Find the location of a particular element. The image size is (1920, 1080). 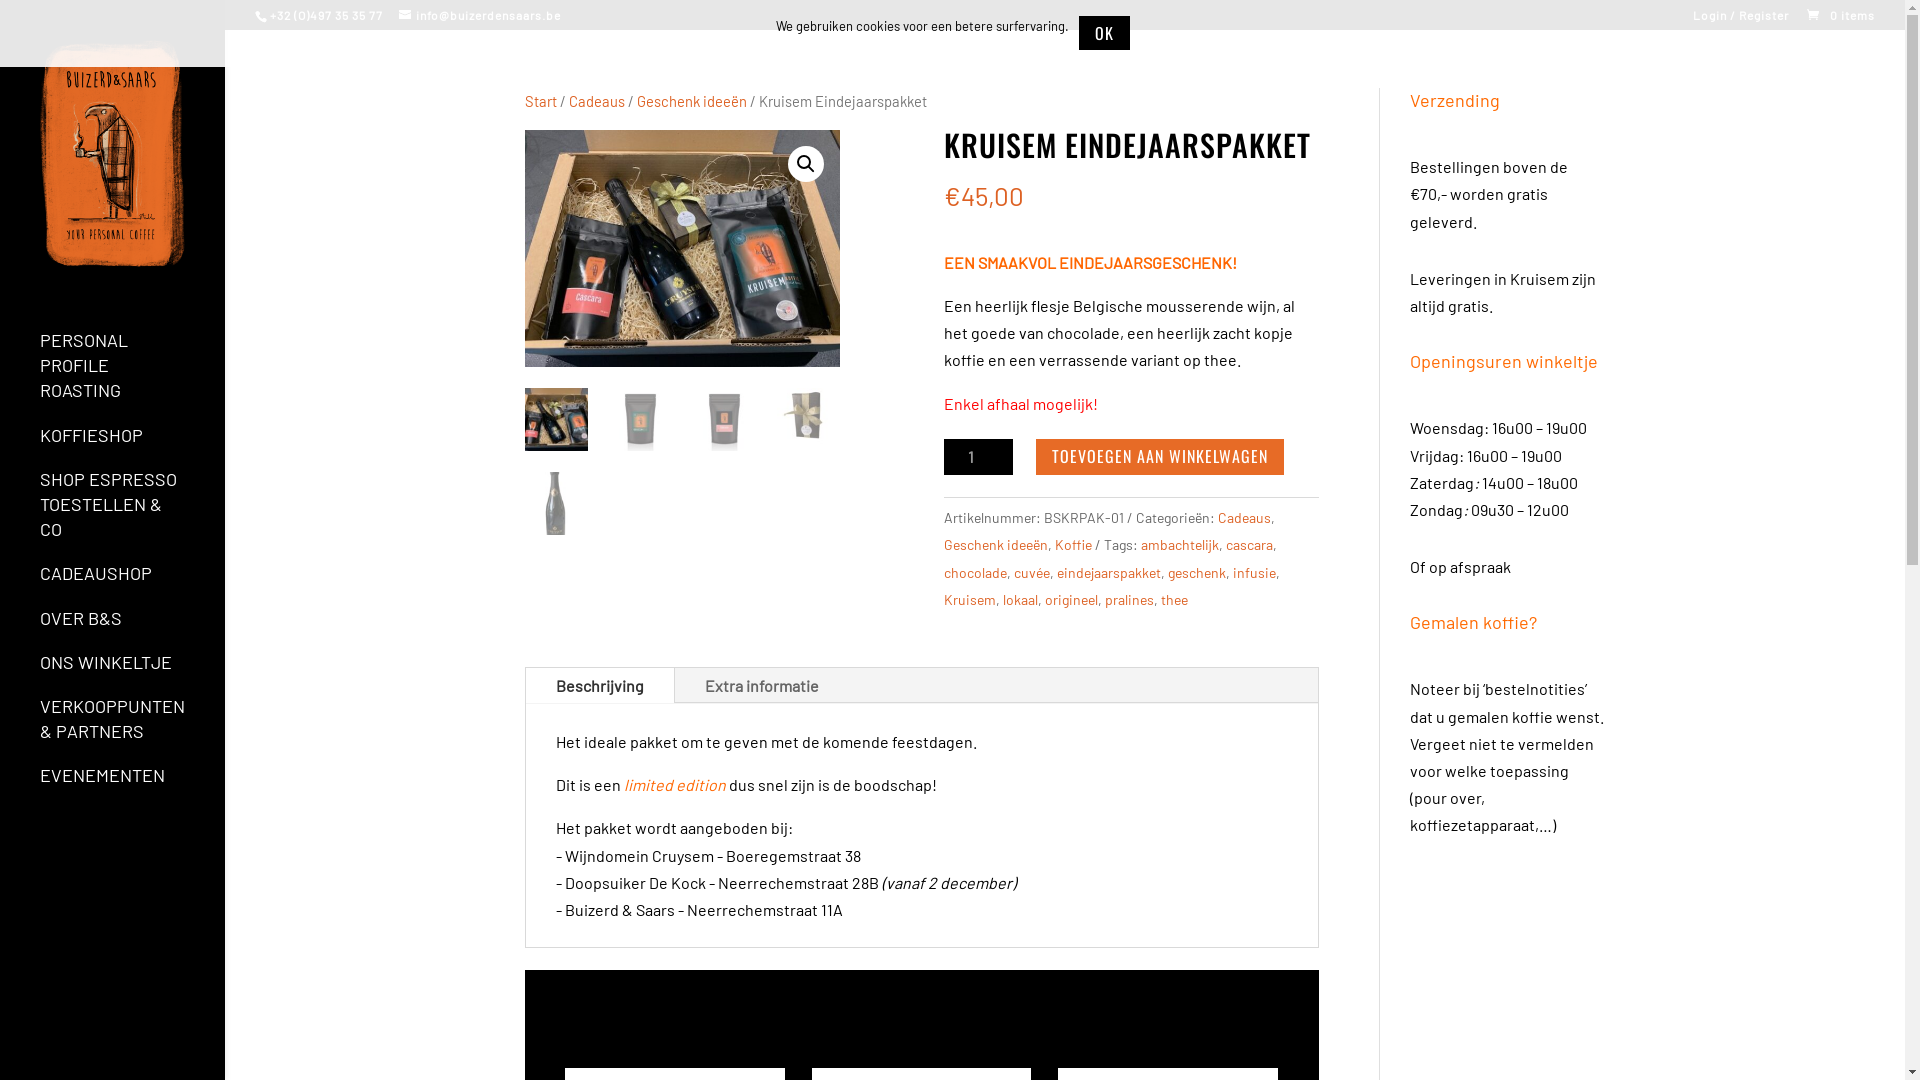

PERSONAL PROFILE ROASTING is located at coordinates (132, 376).